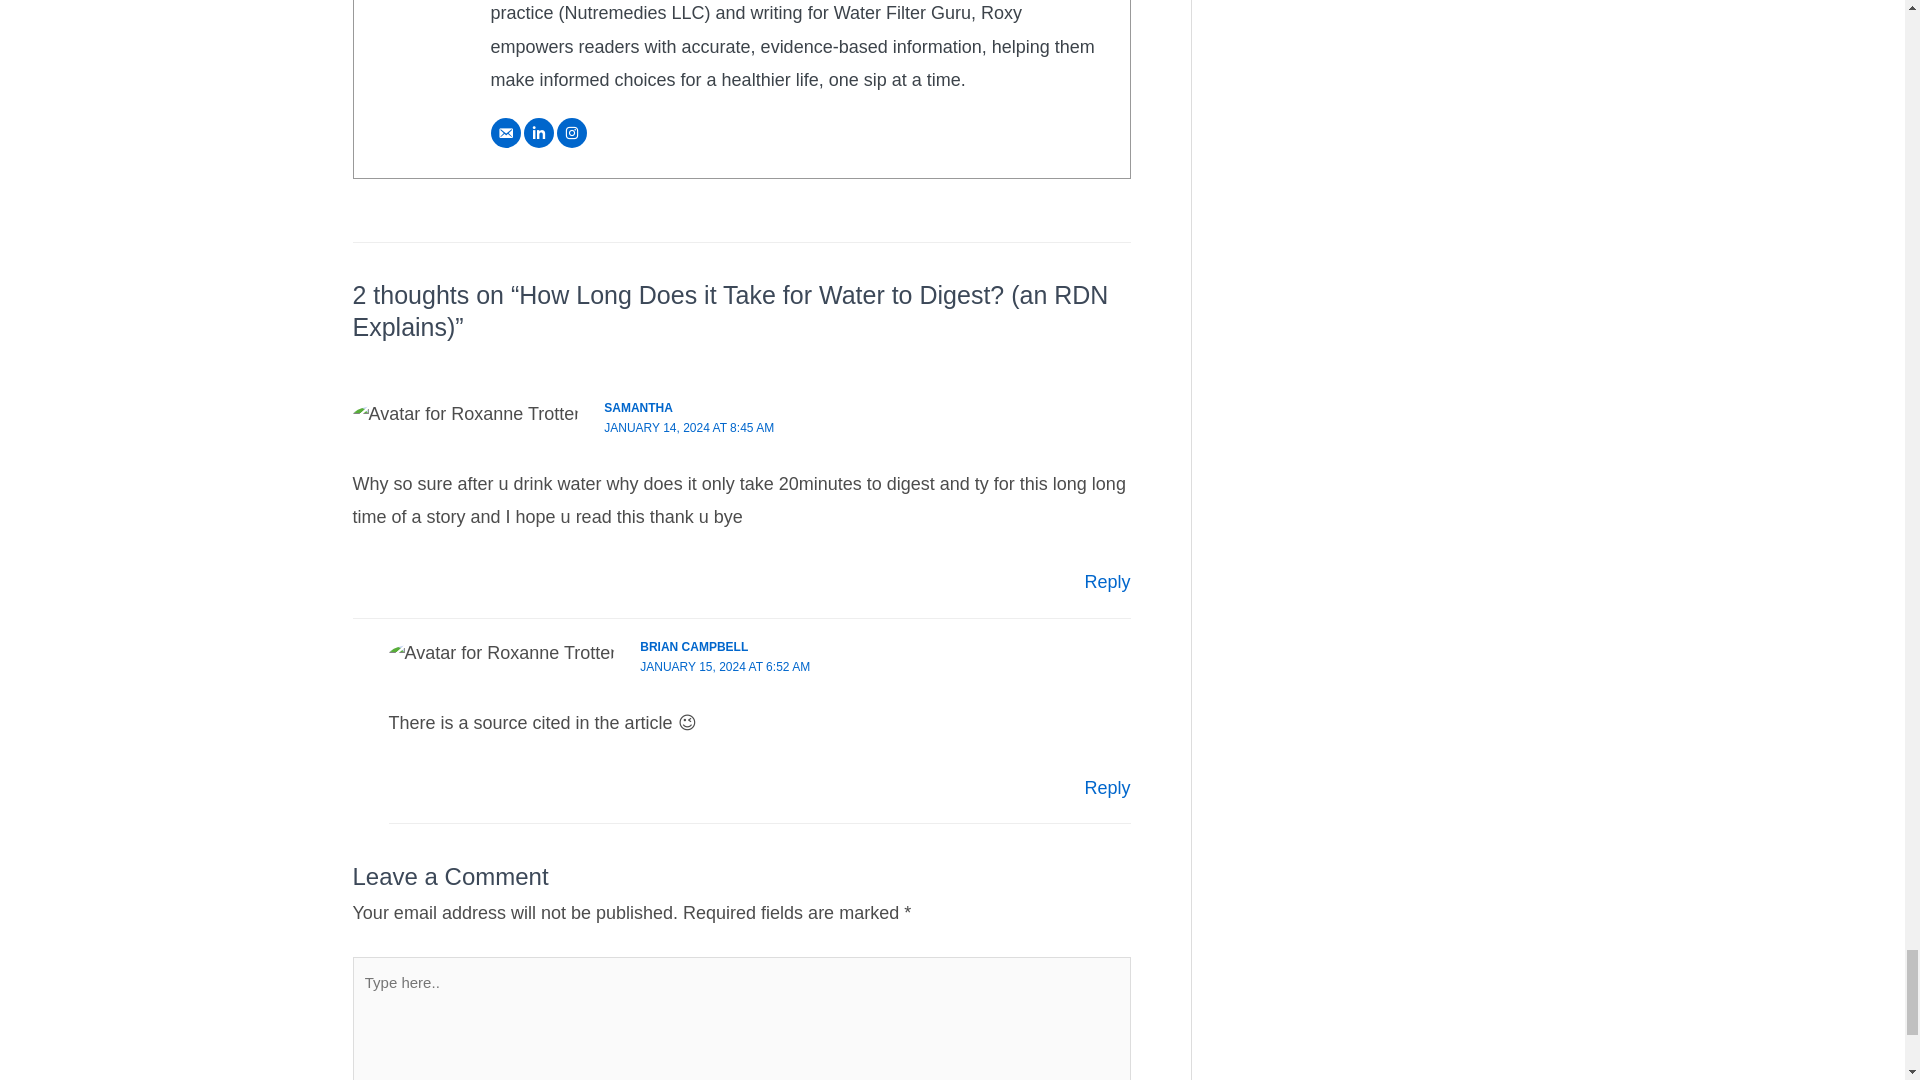 The height and width of the screenshot is (1080, 1920). What do you see at coordinates (465, 414) in the screenshot?
I see `Gravatar for Roxanne Trotter` at bounding box center [465, 414].